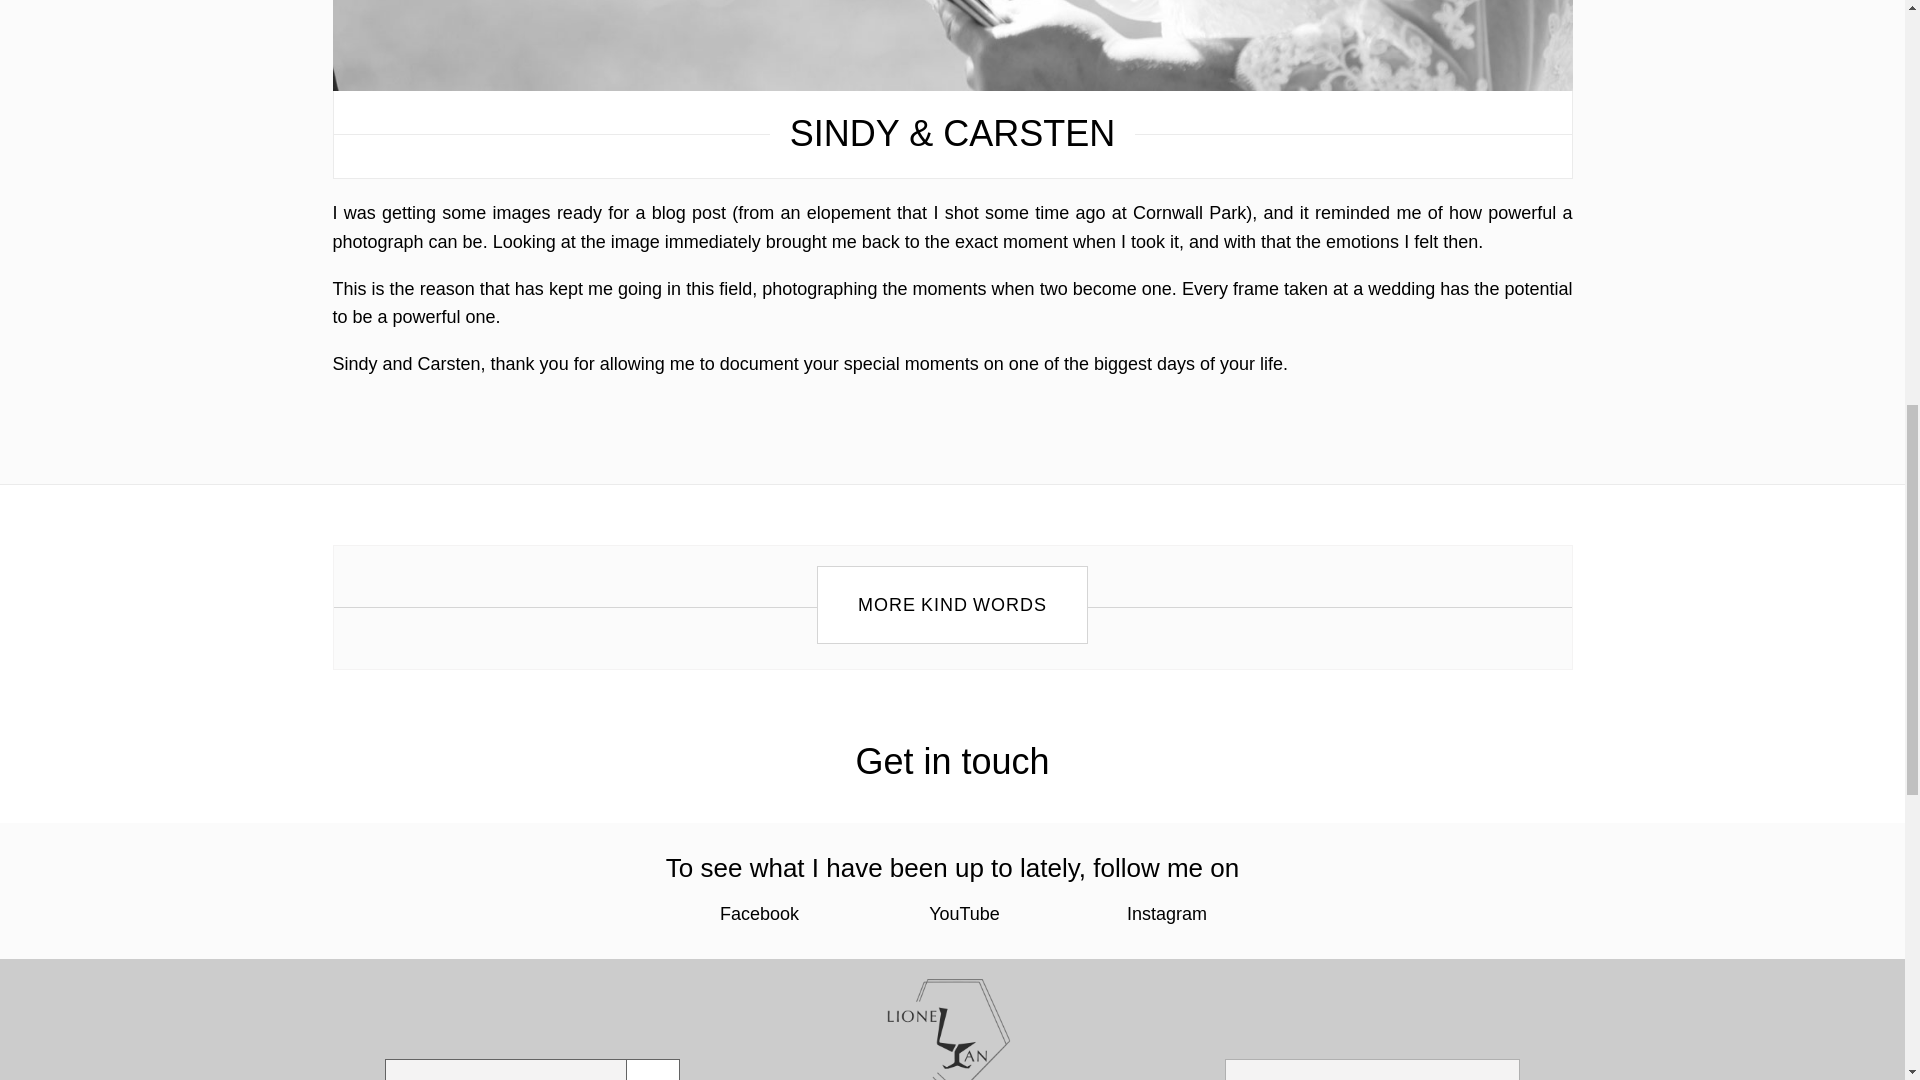 This screenshot has width=1920, height=1080. Describe the element at coordinates (944, 914) in the screenshot. I see `Follow me on YouTube` at that location.